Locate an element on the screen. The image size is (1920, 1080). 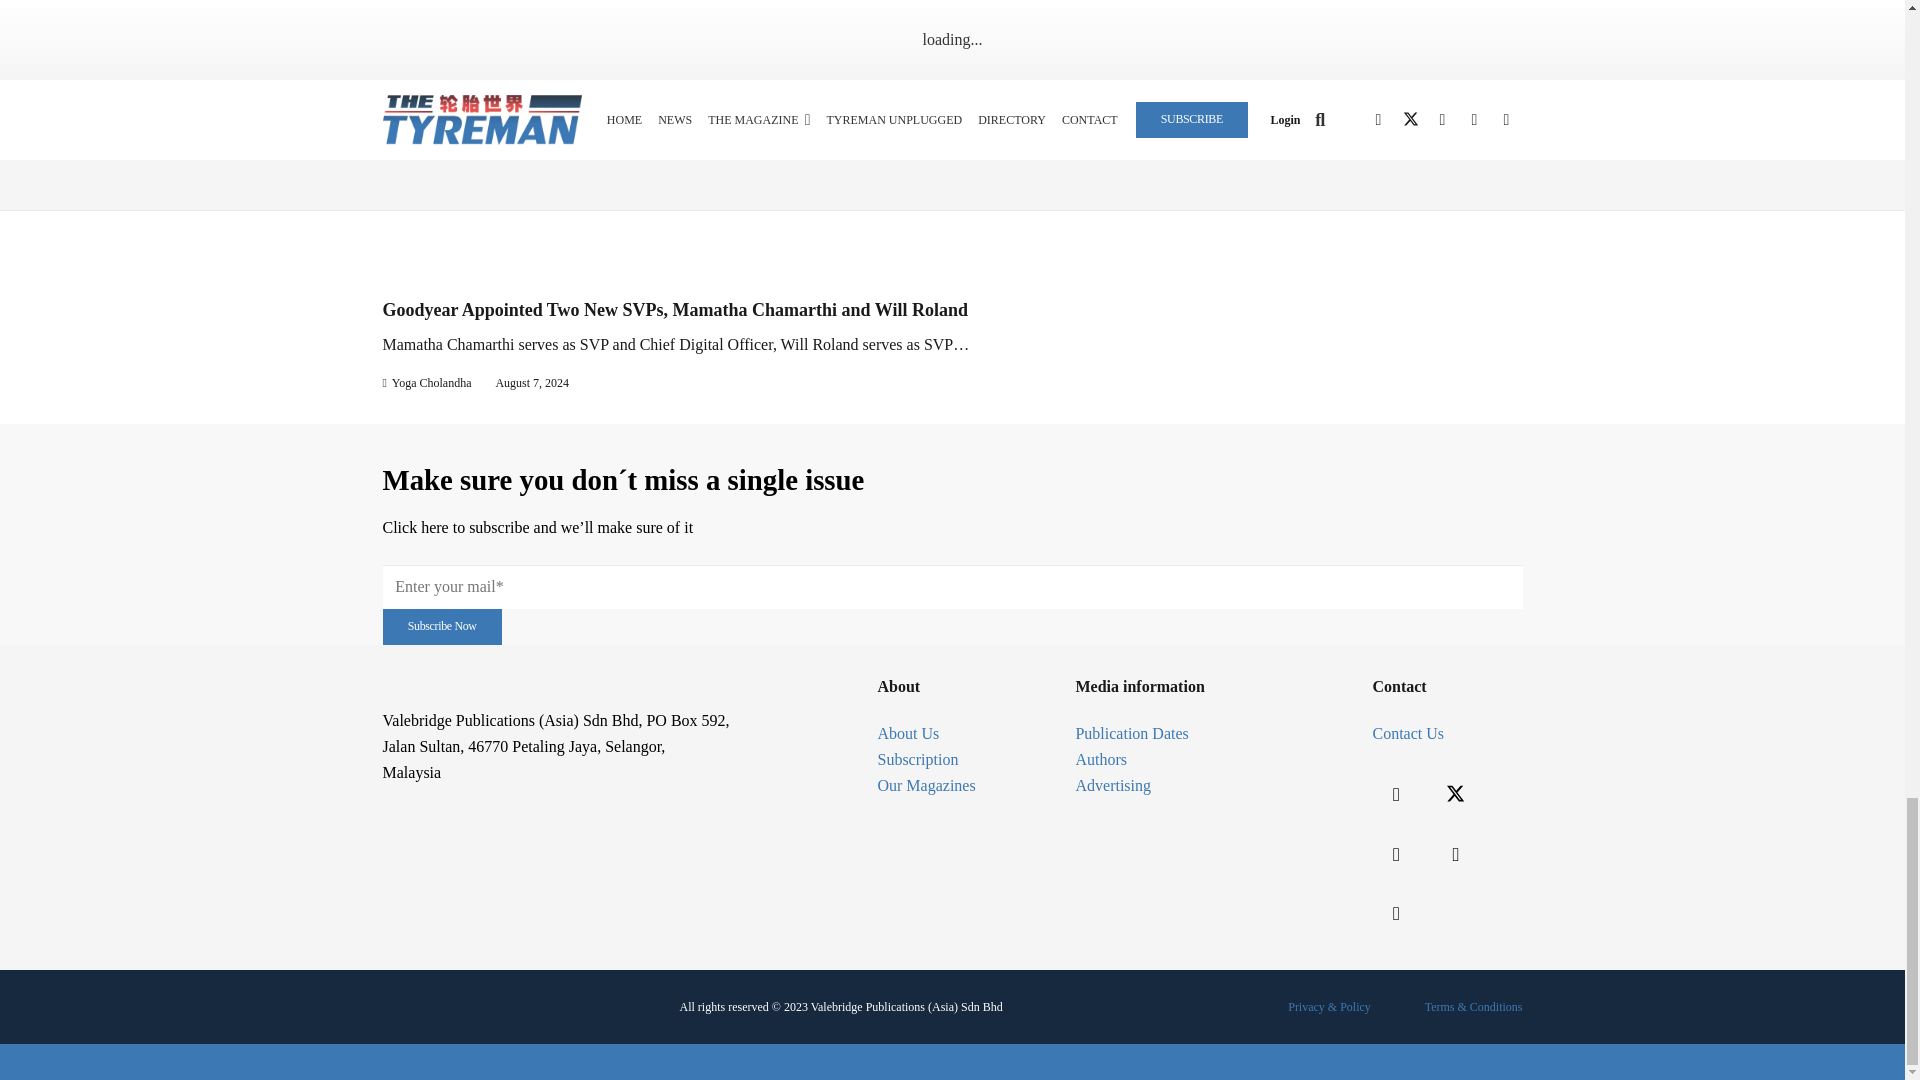
Subscribe Now is located at coordinates (442, 626).